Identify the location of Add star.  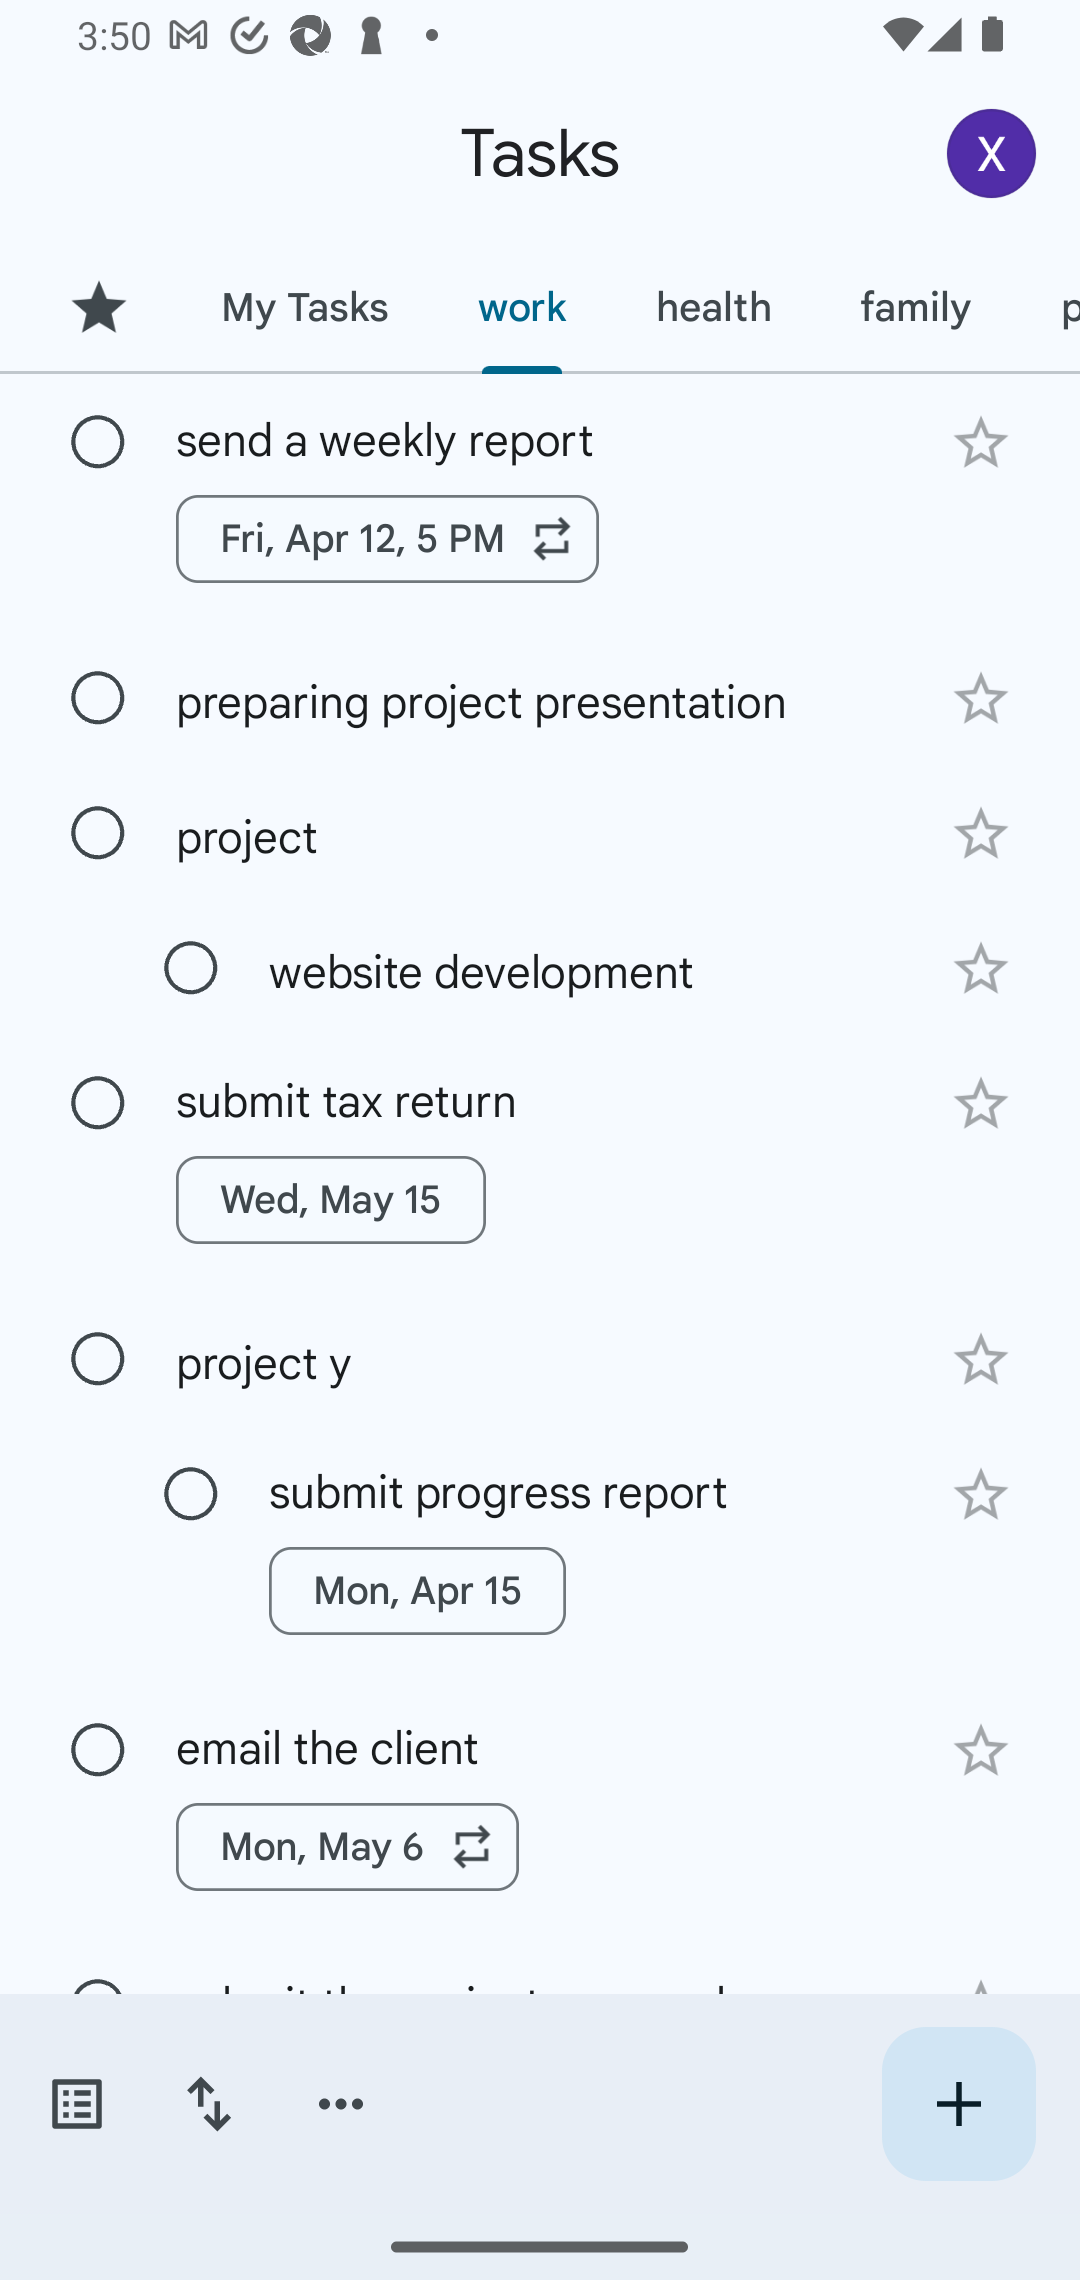
(980, 1103).